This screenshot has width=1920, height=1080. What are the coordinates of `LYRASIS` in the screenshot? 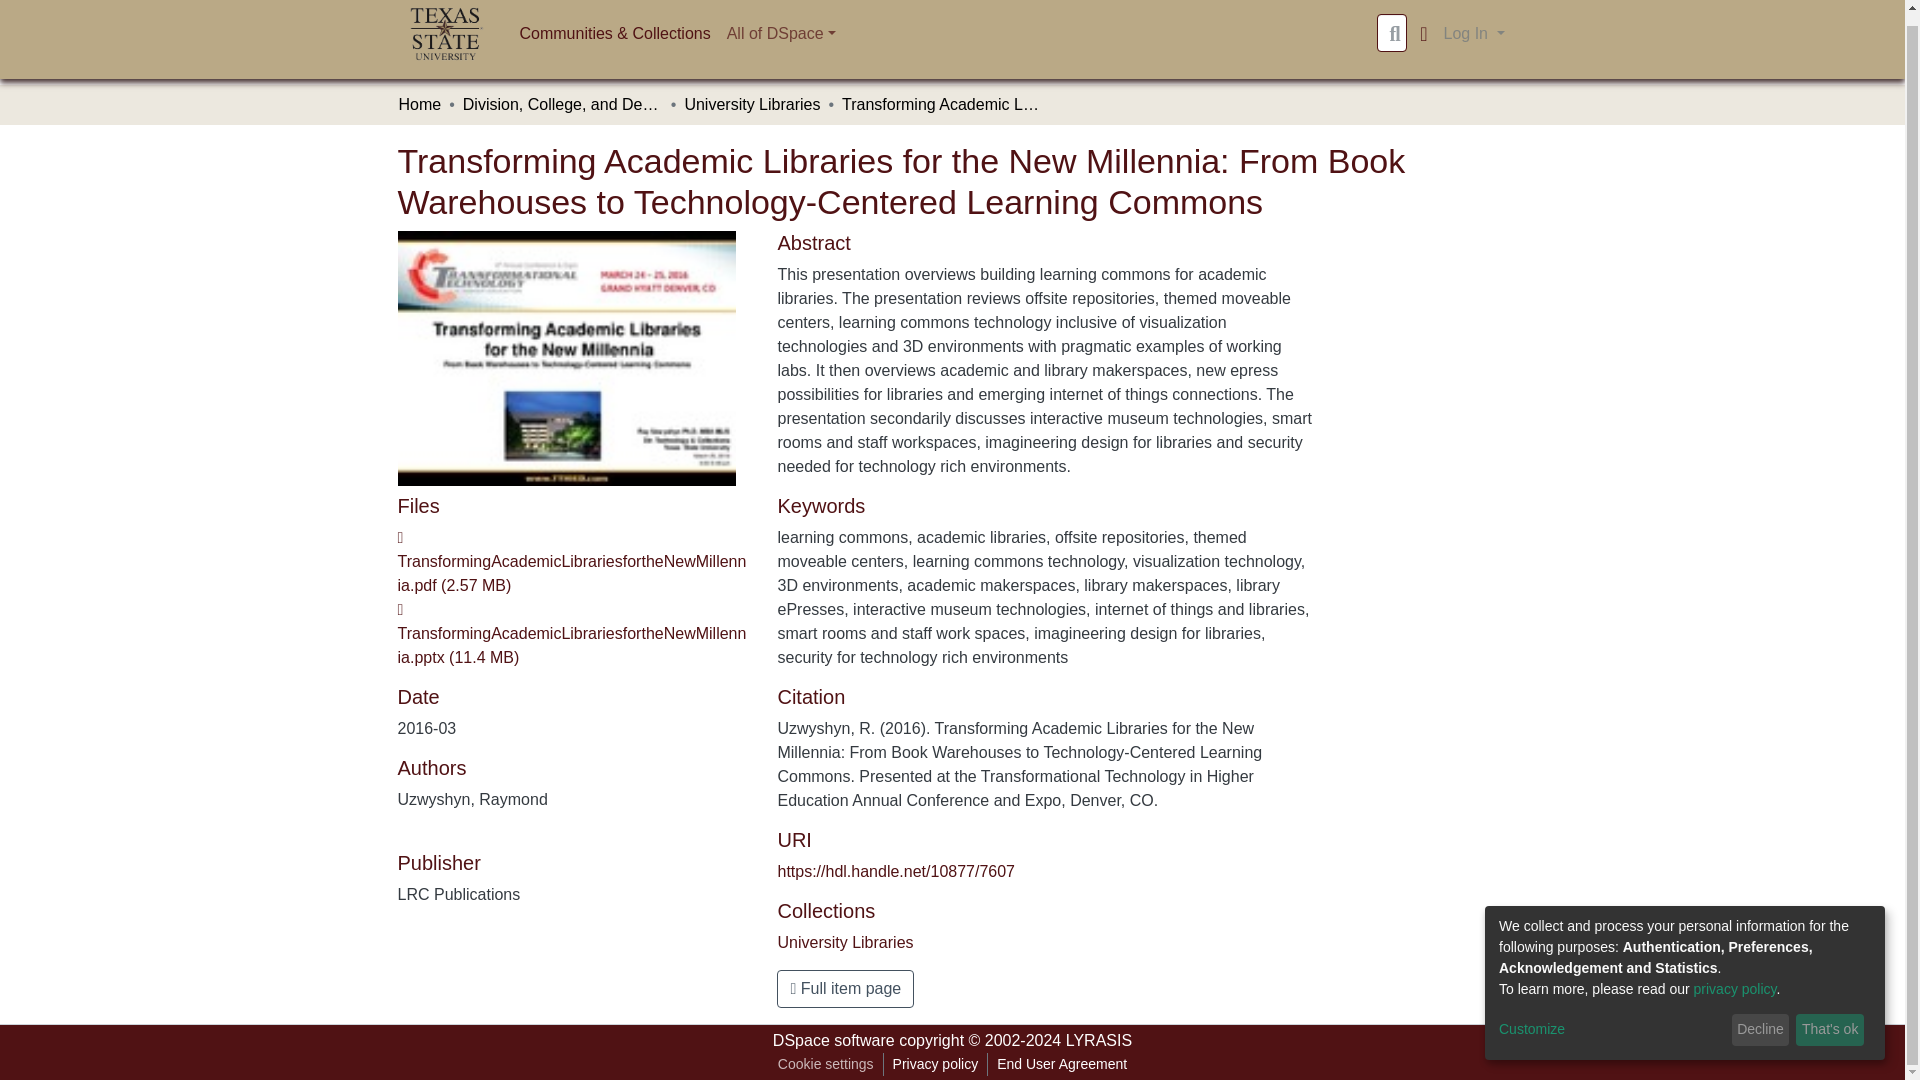 It's located at (1098, 1040).